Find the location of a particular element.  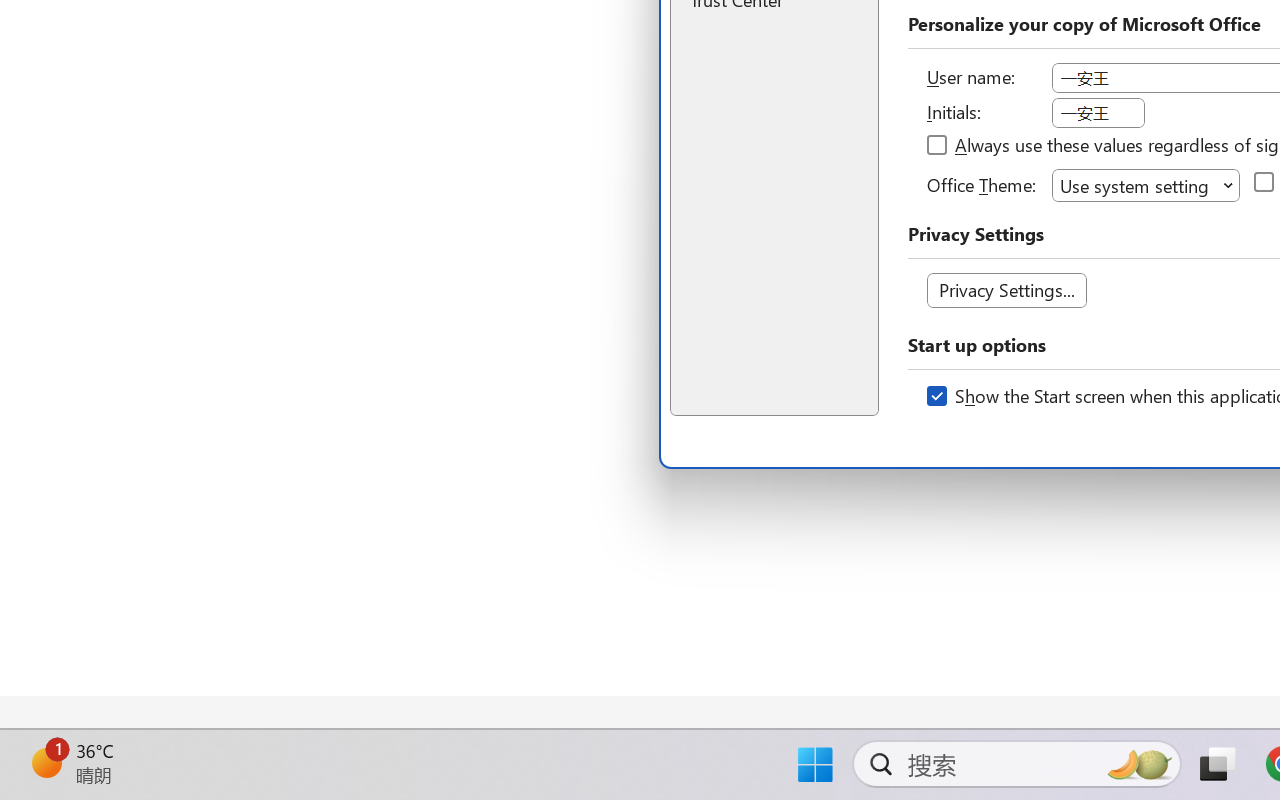

Office Theme is located at coordinates (1146, 184).